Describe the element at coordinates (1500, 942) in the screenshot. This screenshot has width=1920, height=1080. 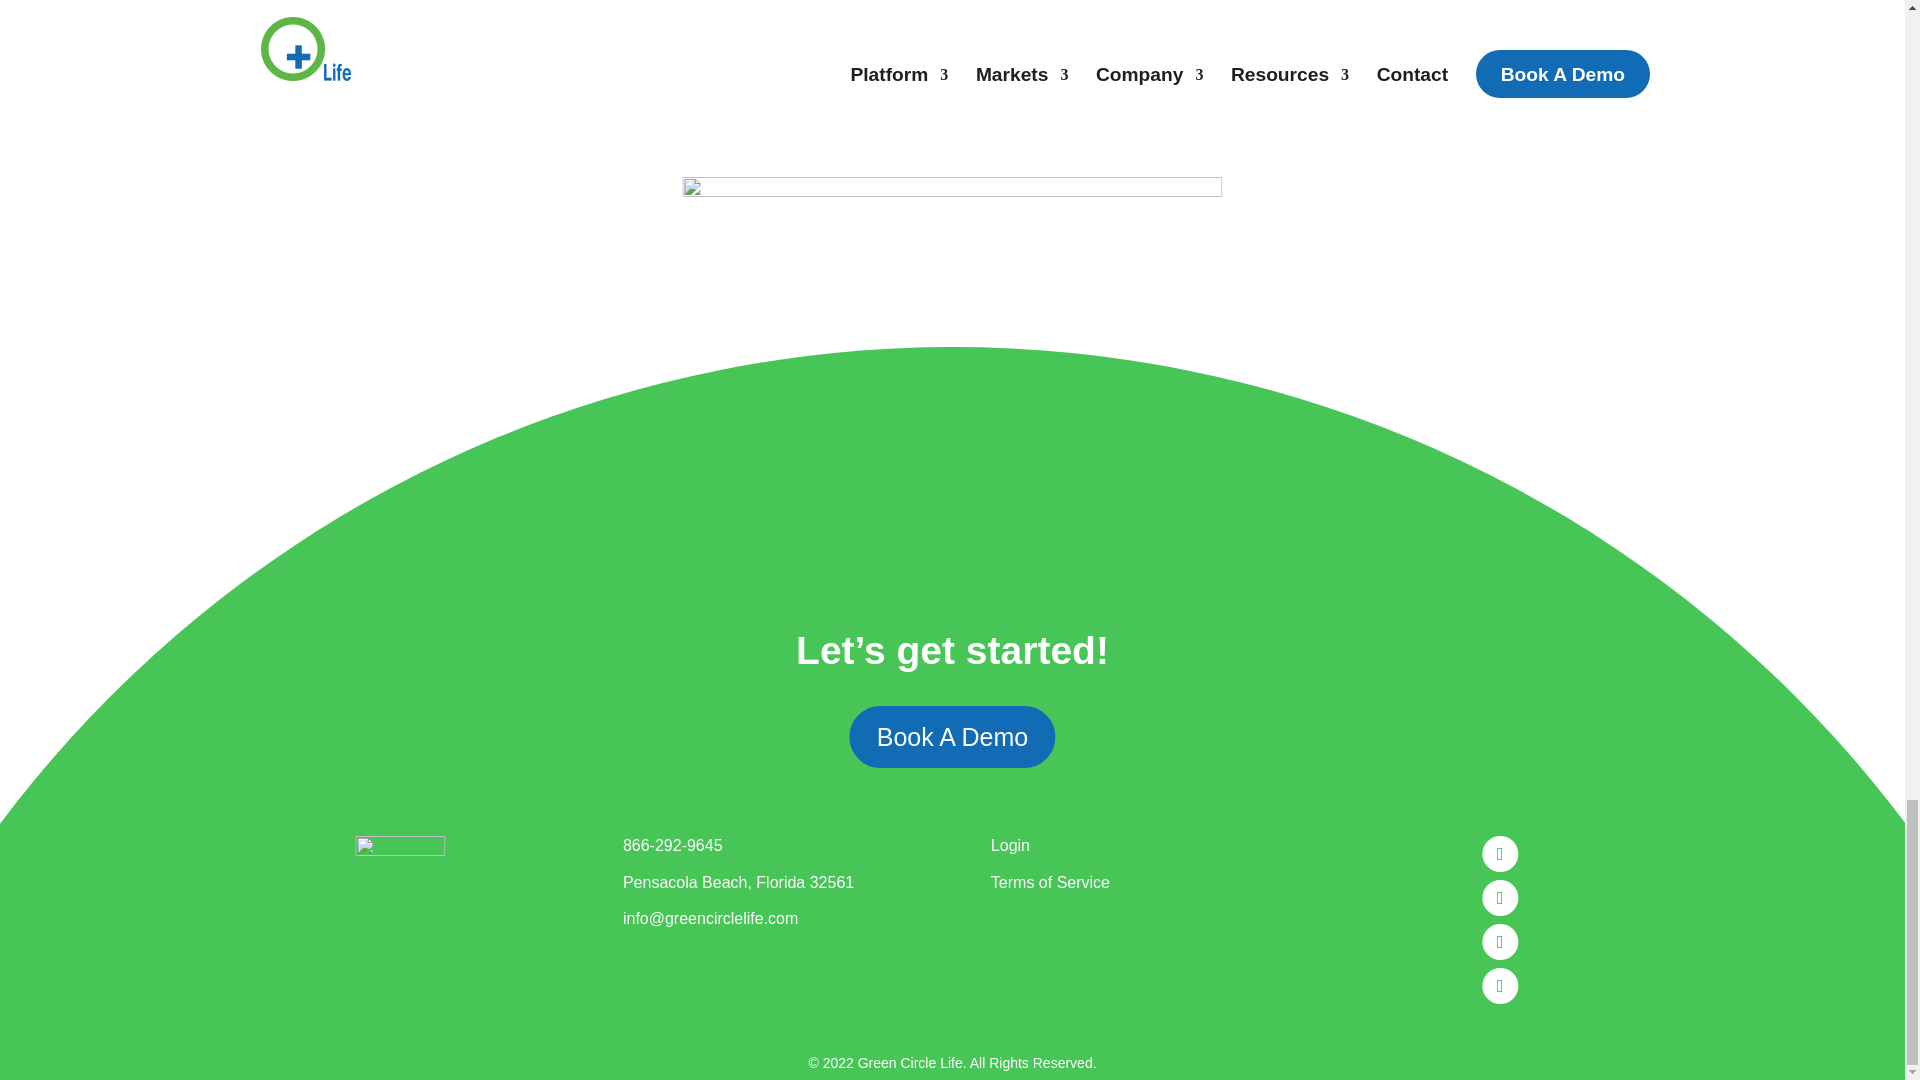
I see `Follow on LinkedIn` at that location.